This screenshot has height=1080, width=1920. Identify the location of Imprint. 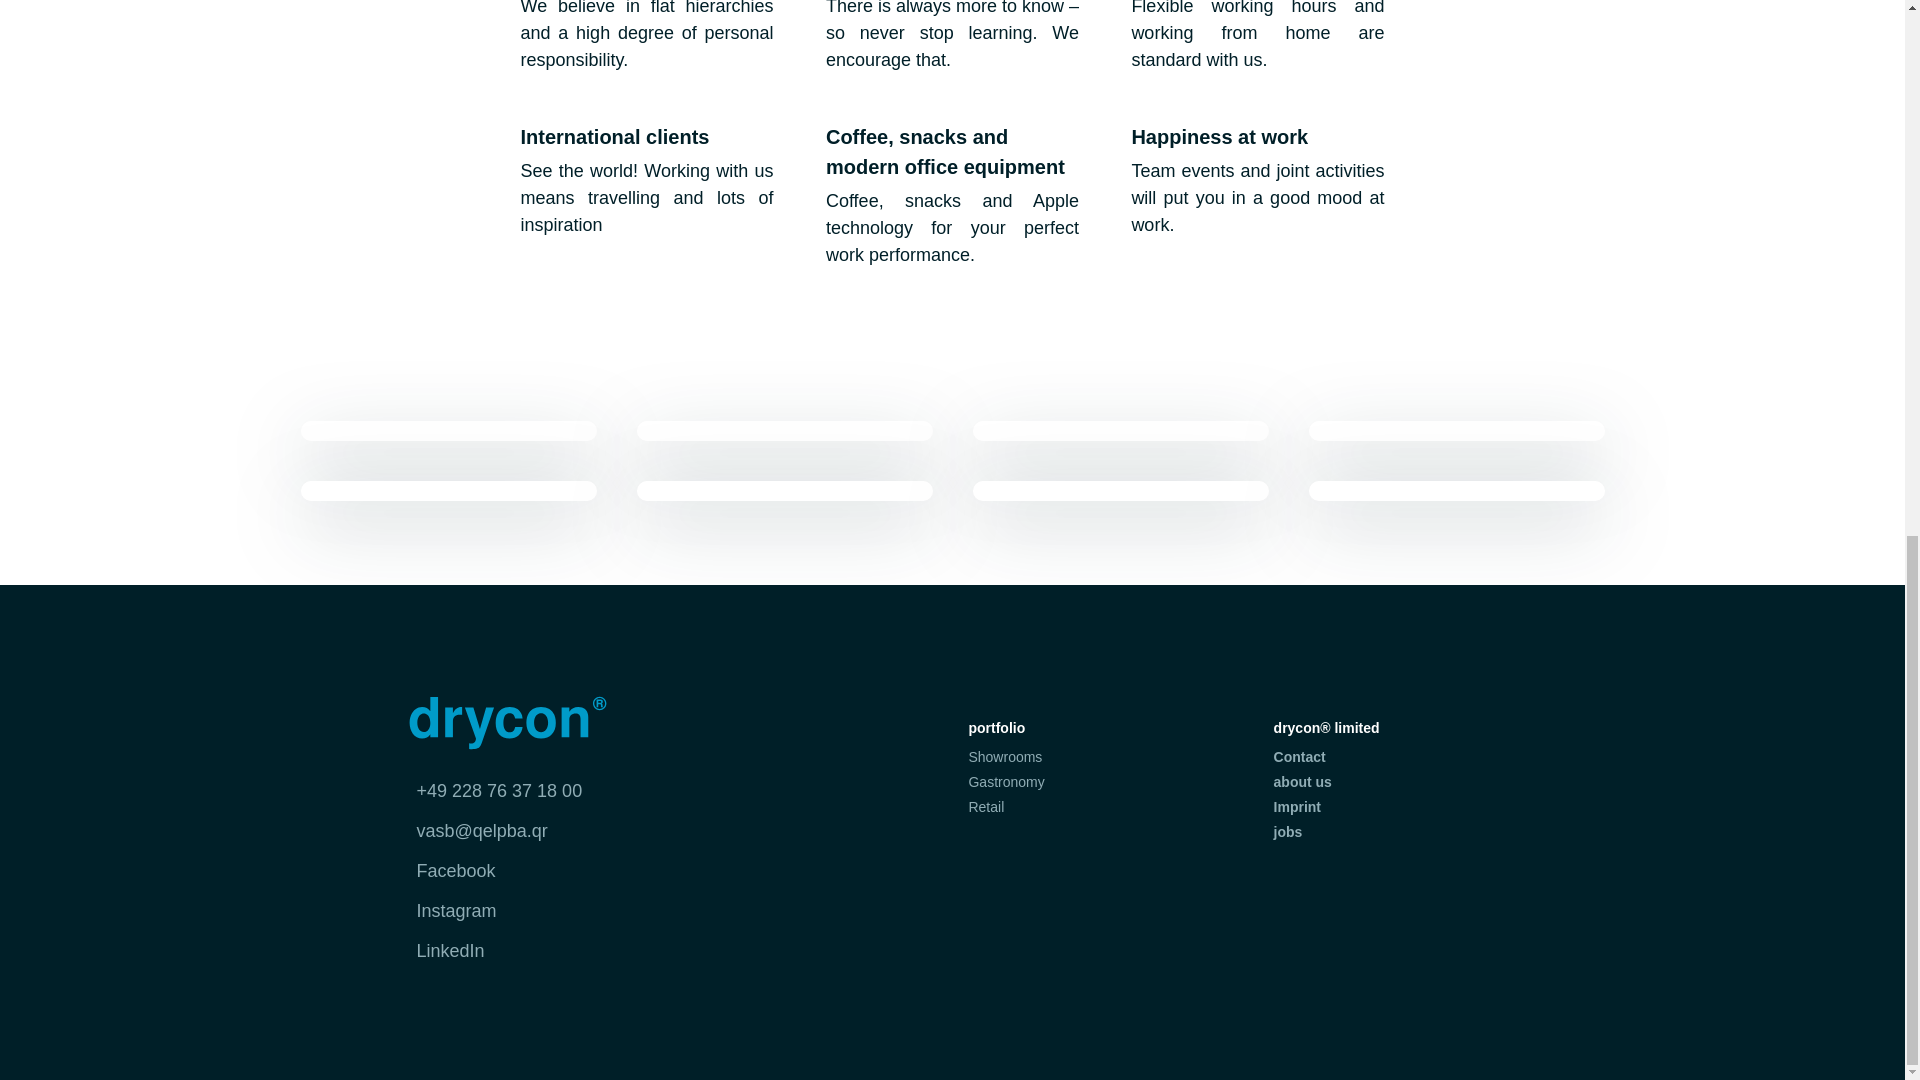
(1297, 807).